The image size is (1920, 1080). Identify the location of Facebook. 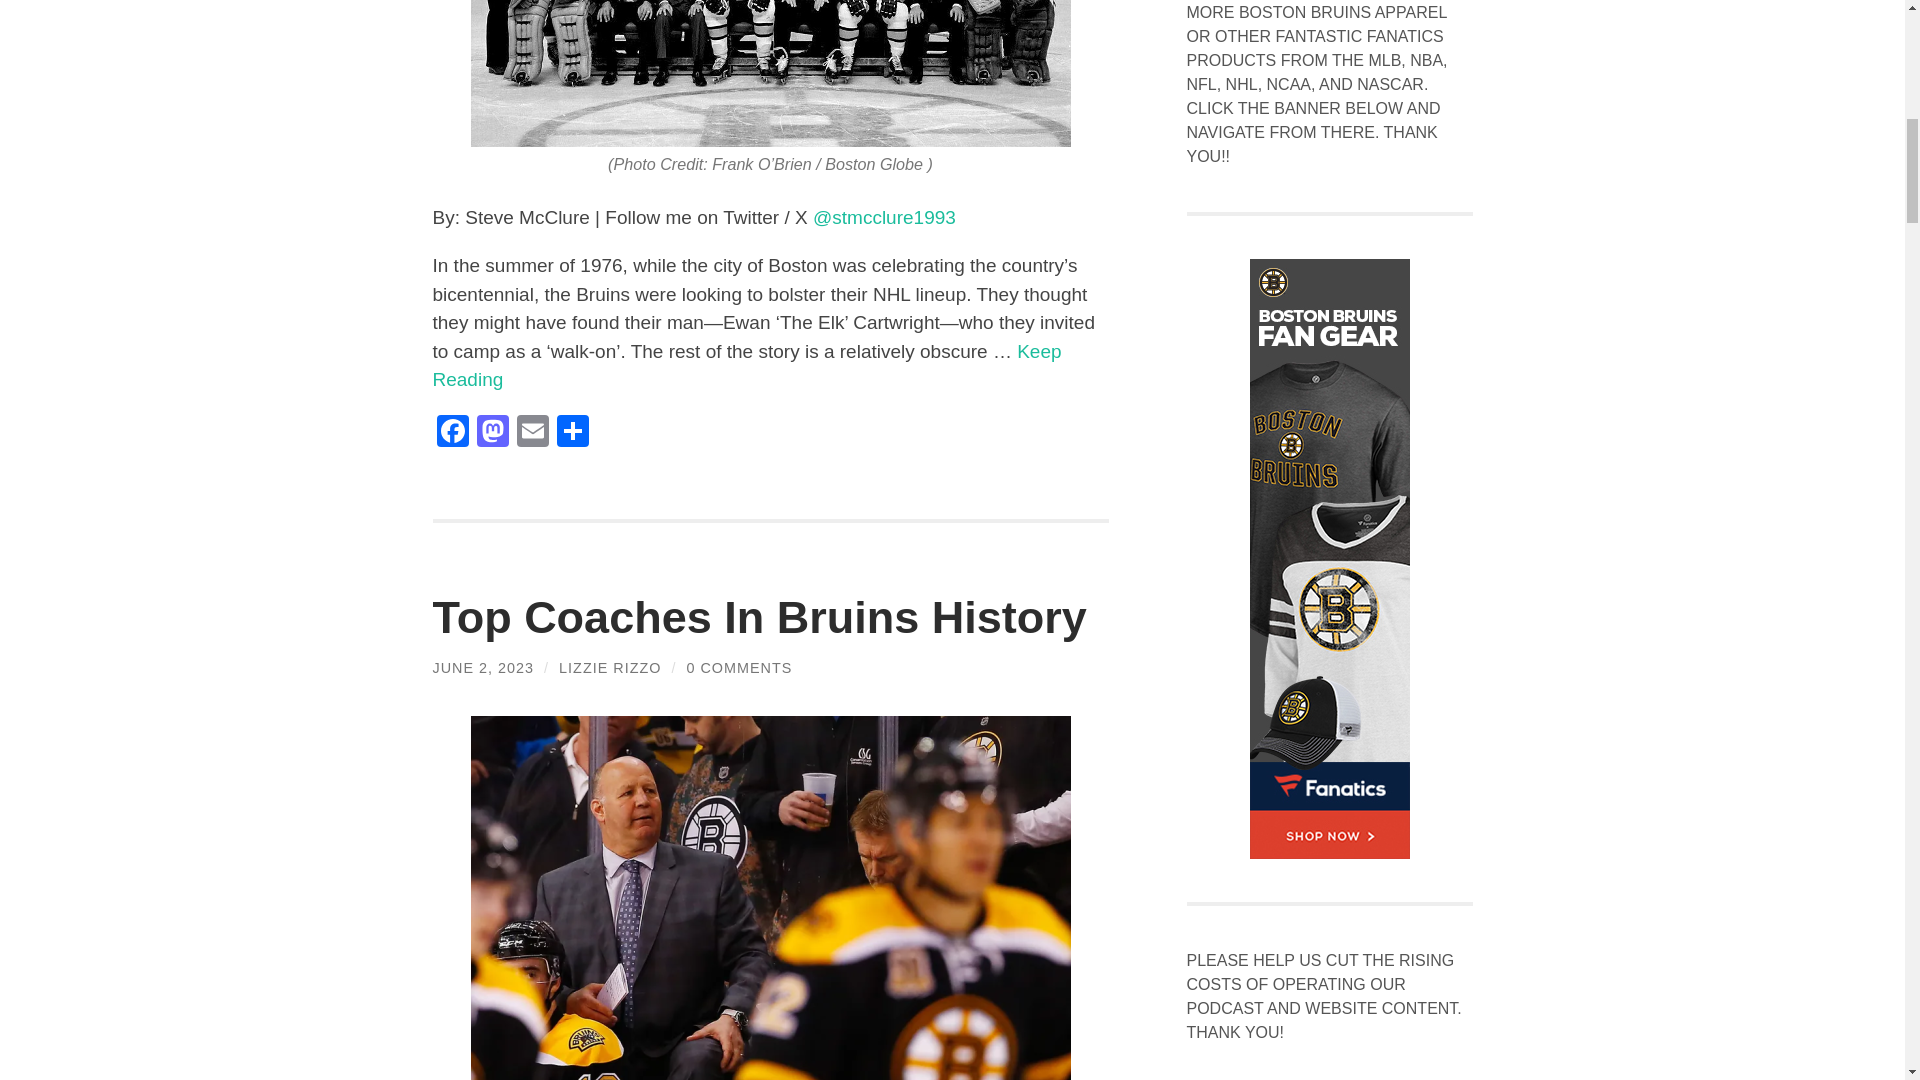
(452, 433).